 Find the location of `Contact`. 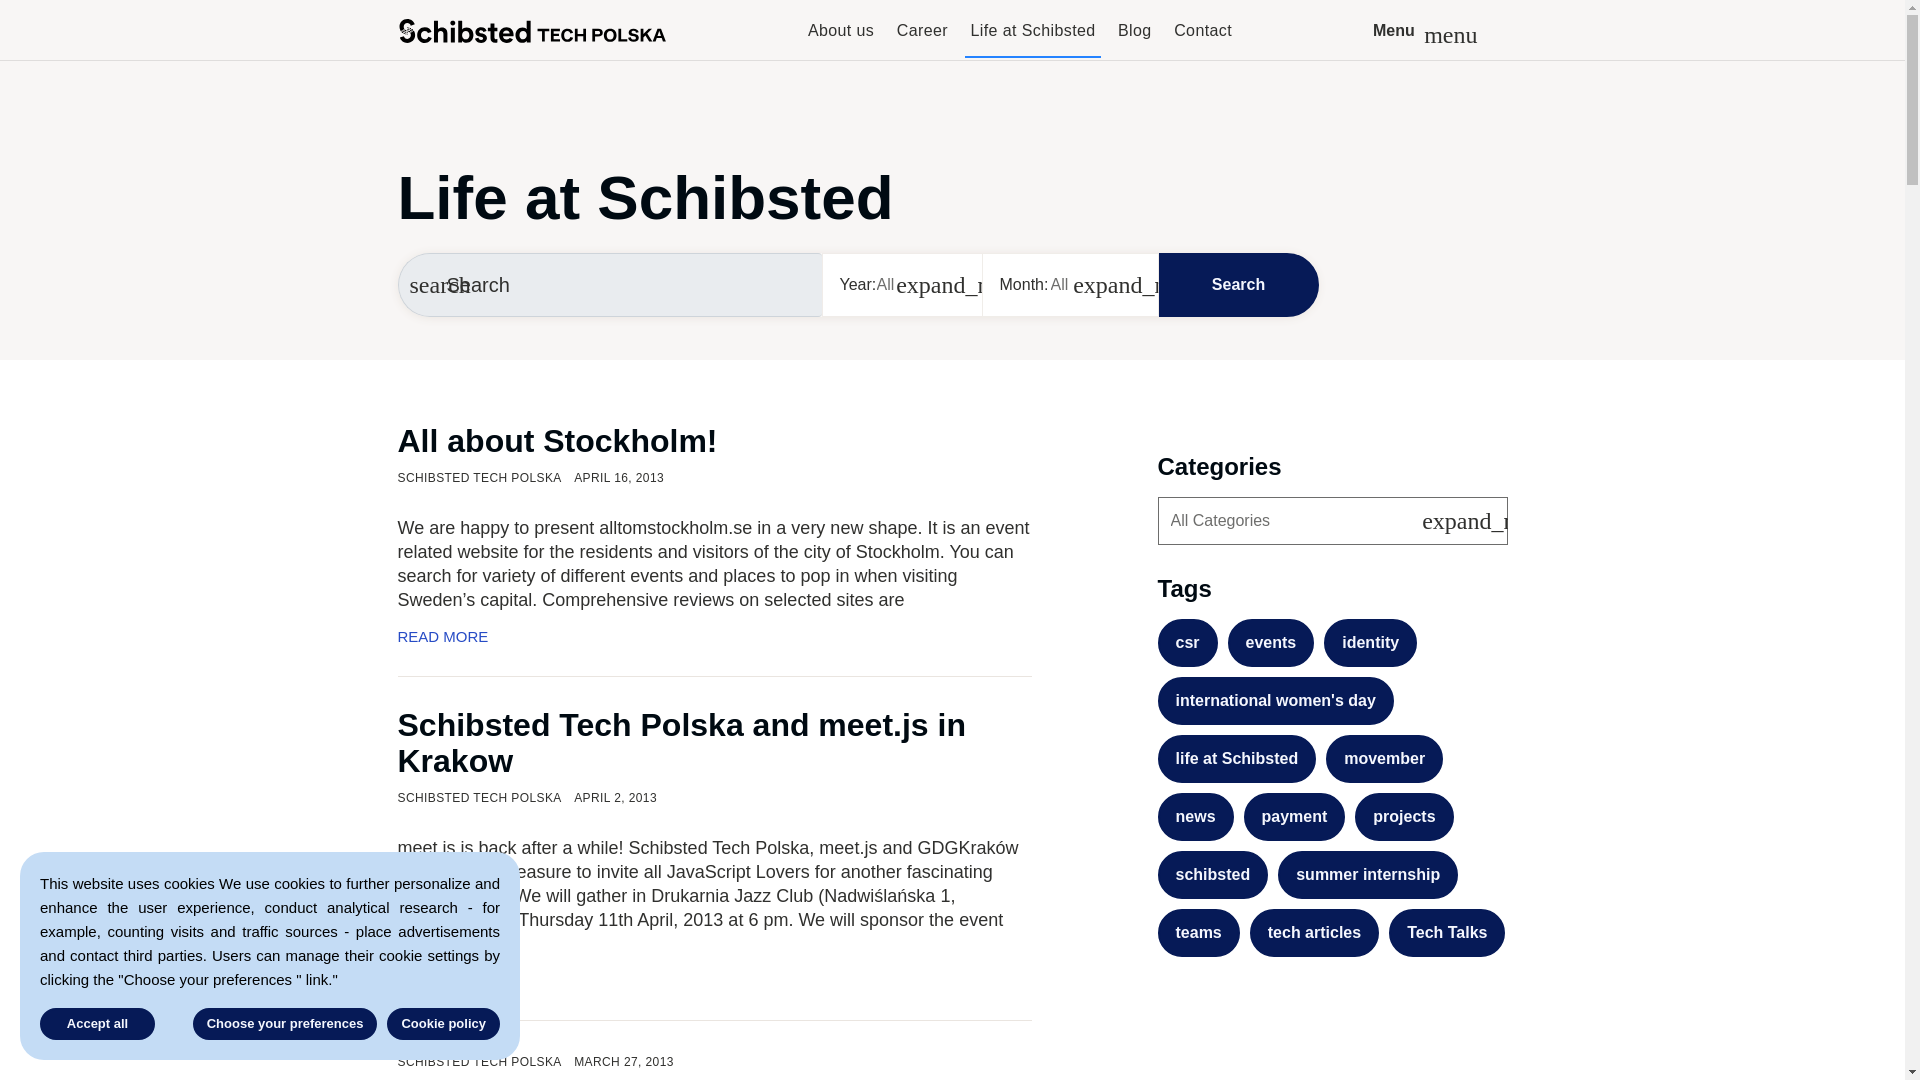

Contact is located at coordinates (1202, 40).